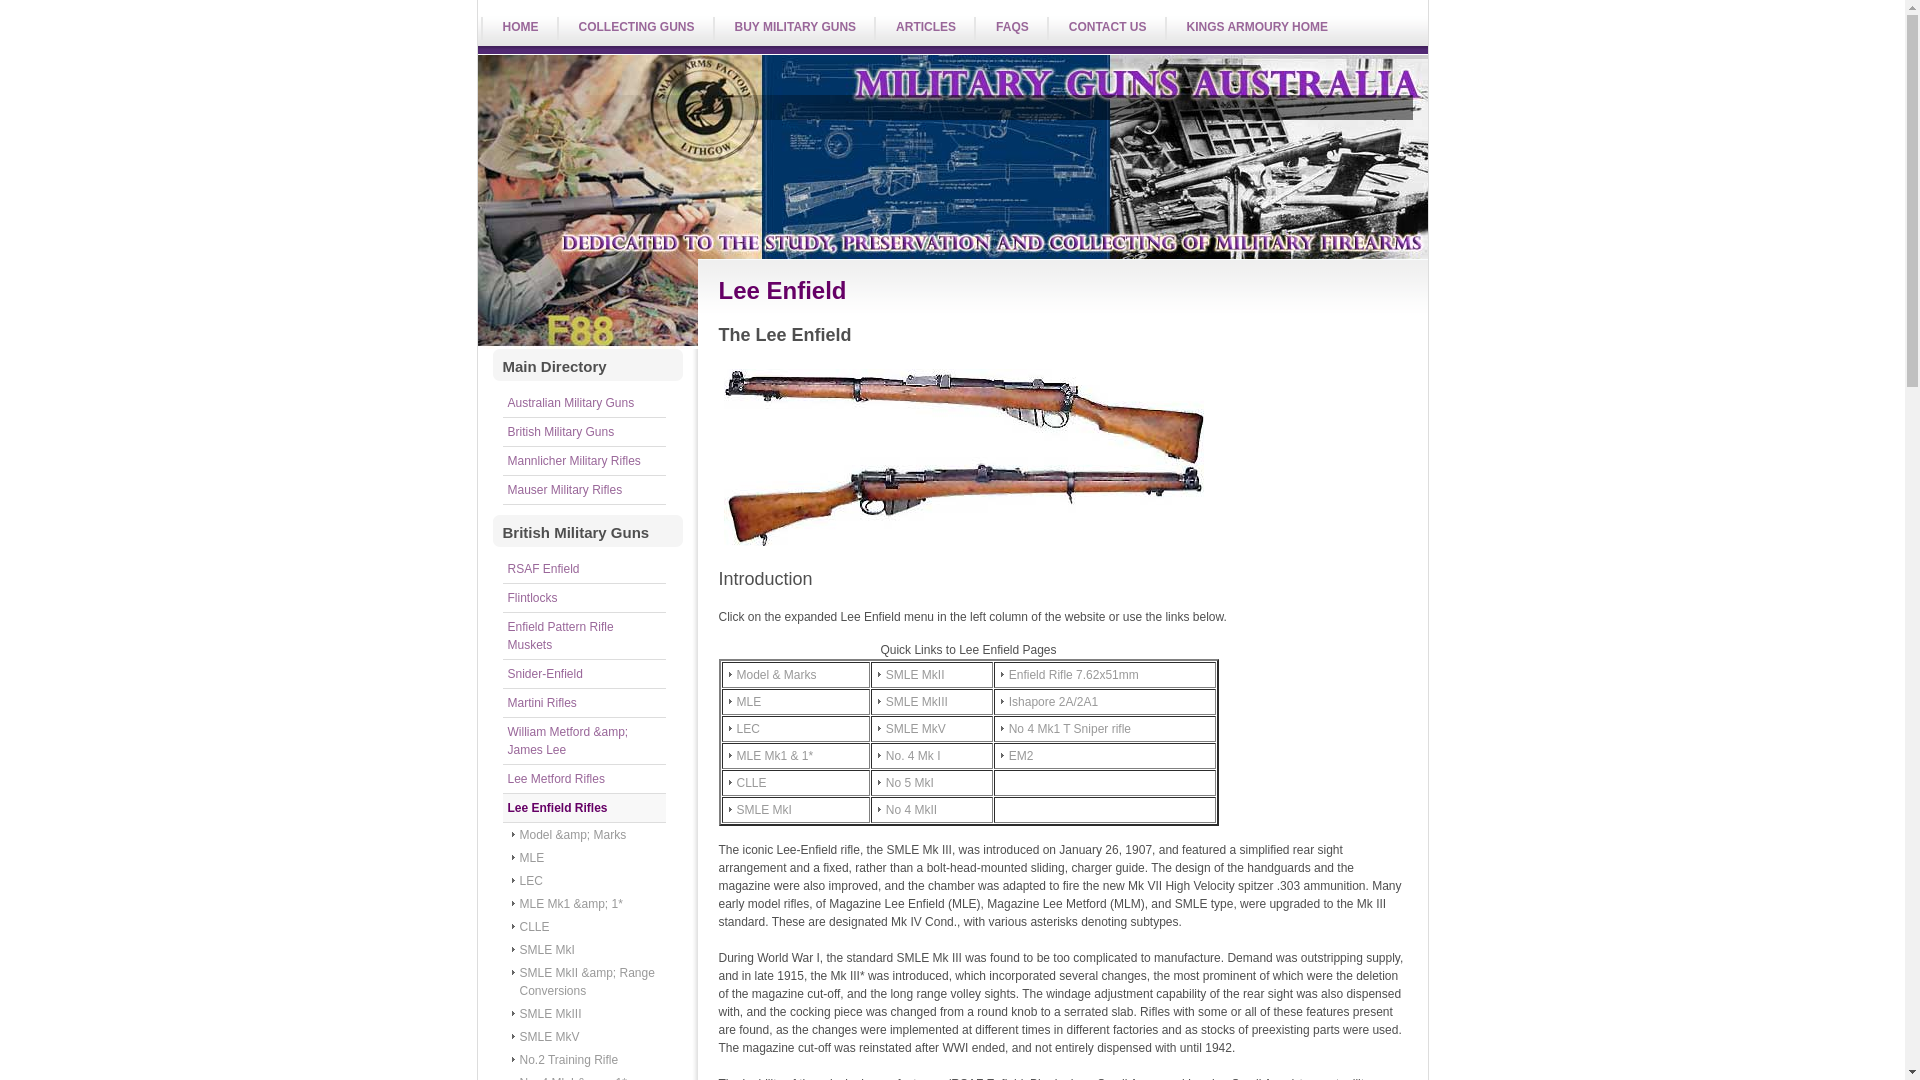 This screenshot has height=1080, width=1920. Describe the element at coordinates (584, 780) in the screenshot. I see `Lee Metford Rifles` at that location.